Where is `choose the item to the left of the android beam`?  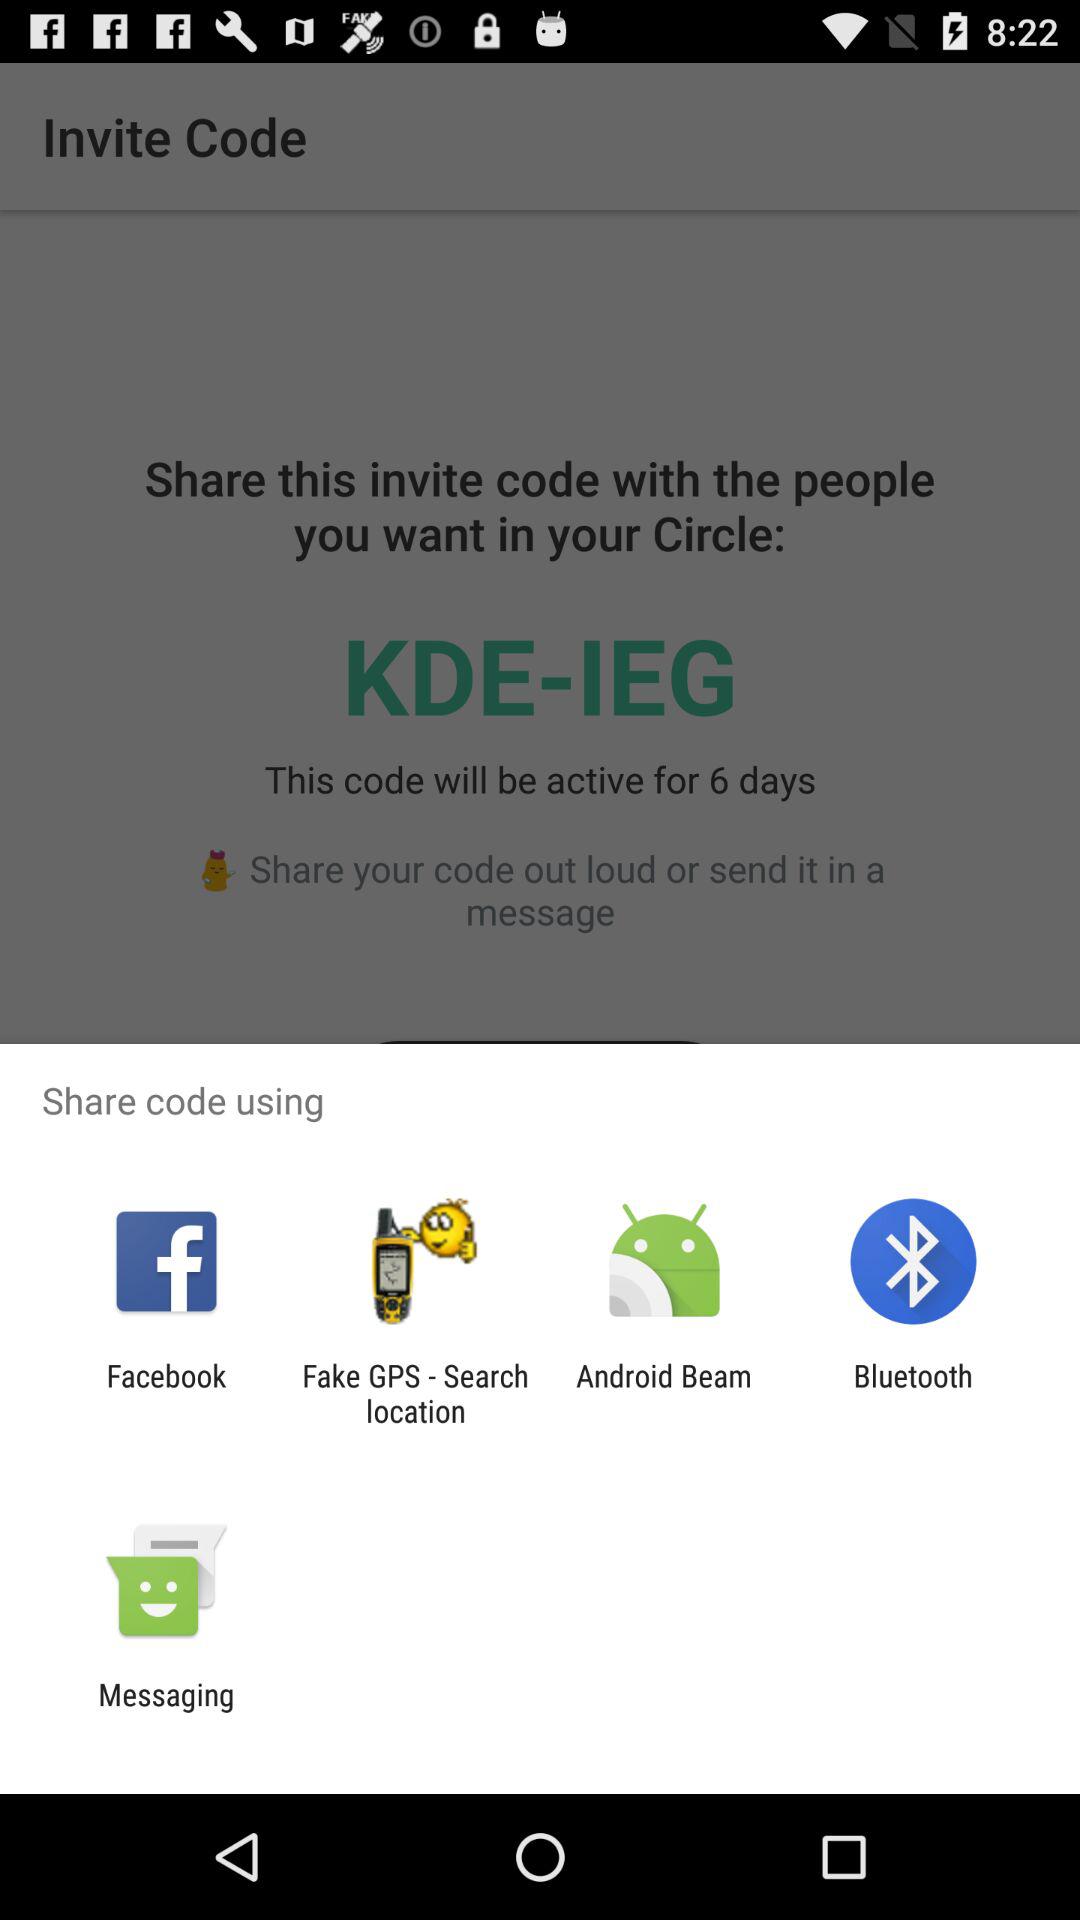 choose the item to the left of the android beam is located at coordinates (415, 1393).